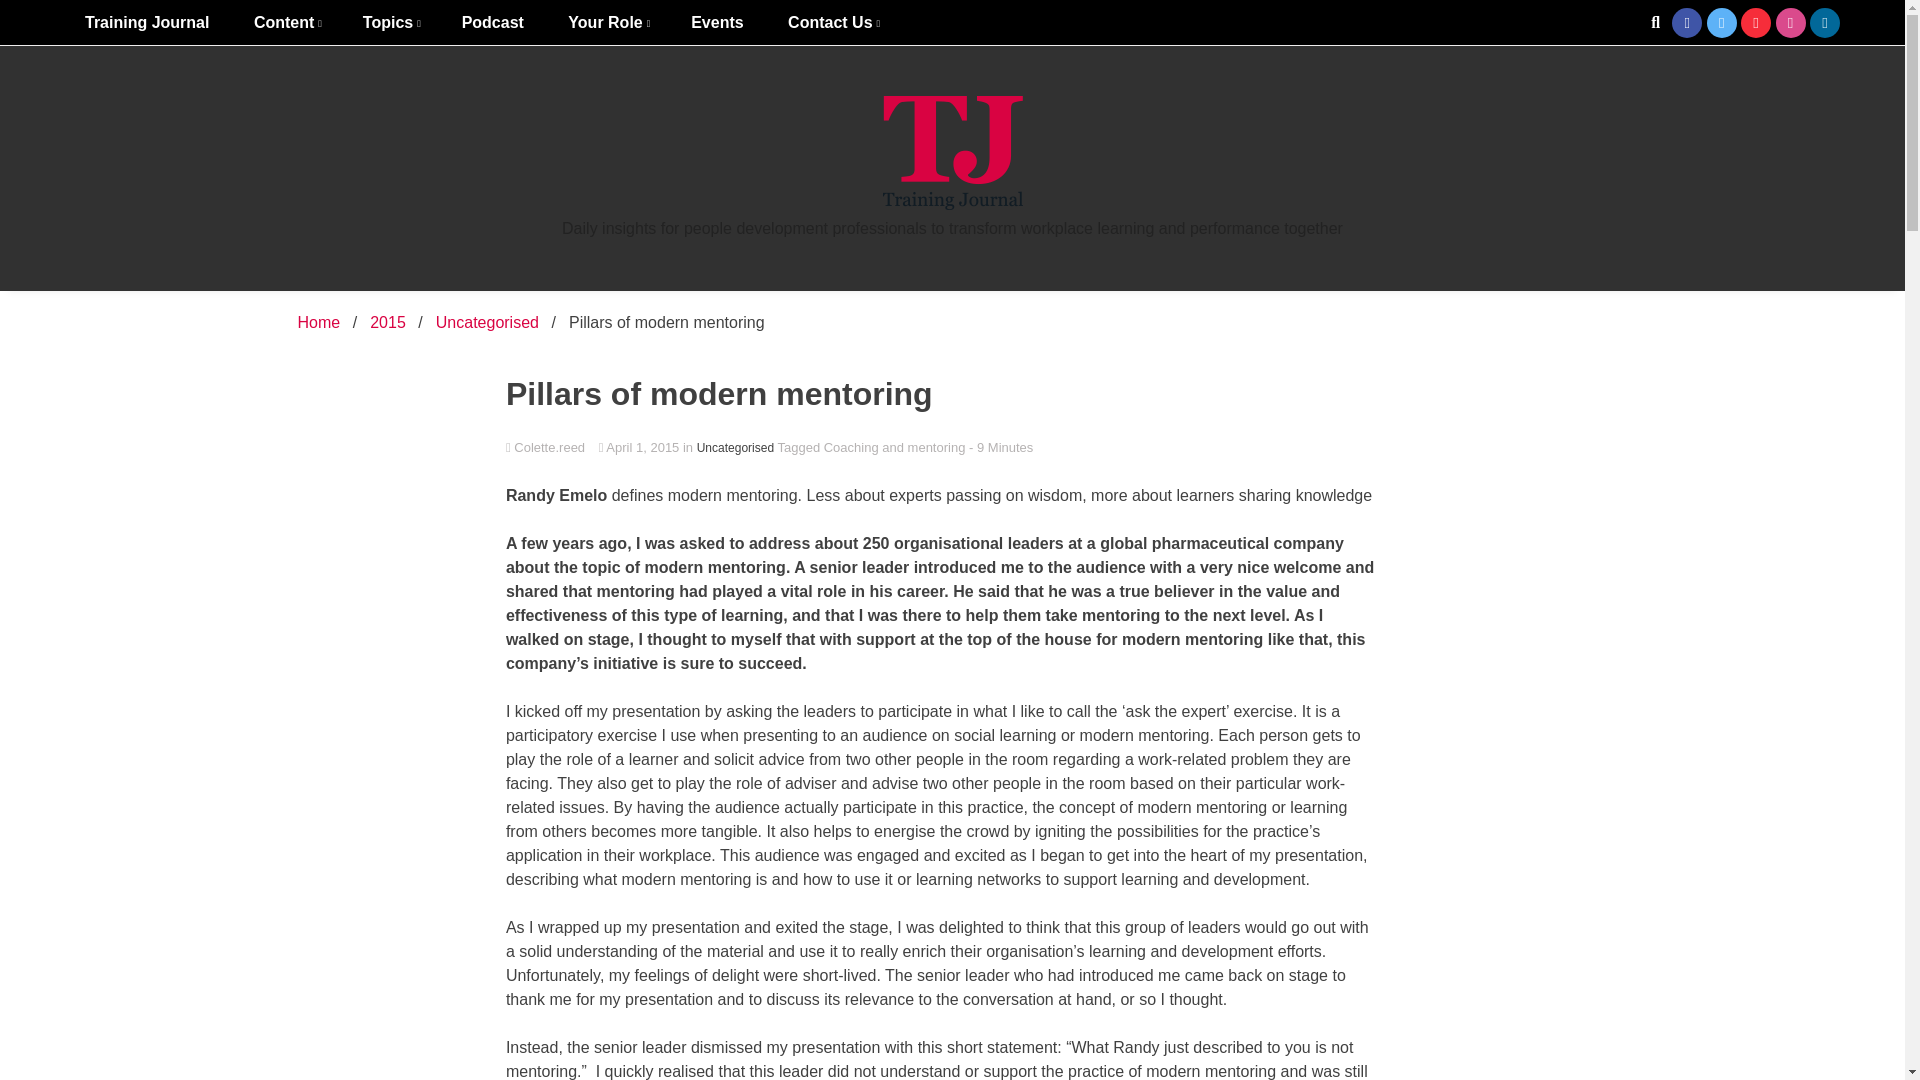 This screenshot has height=1080, width=1920. I want to click on Podcast, so click(492, 22).